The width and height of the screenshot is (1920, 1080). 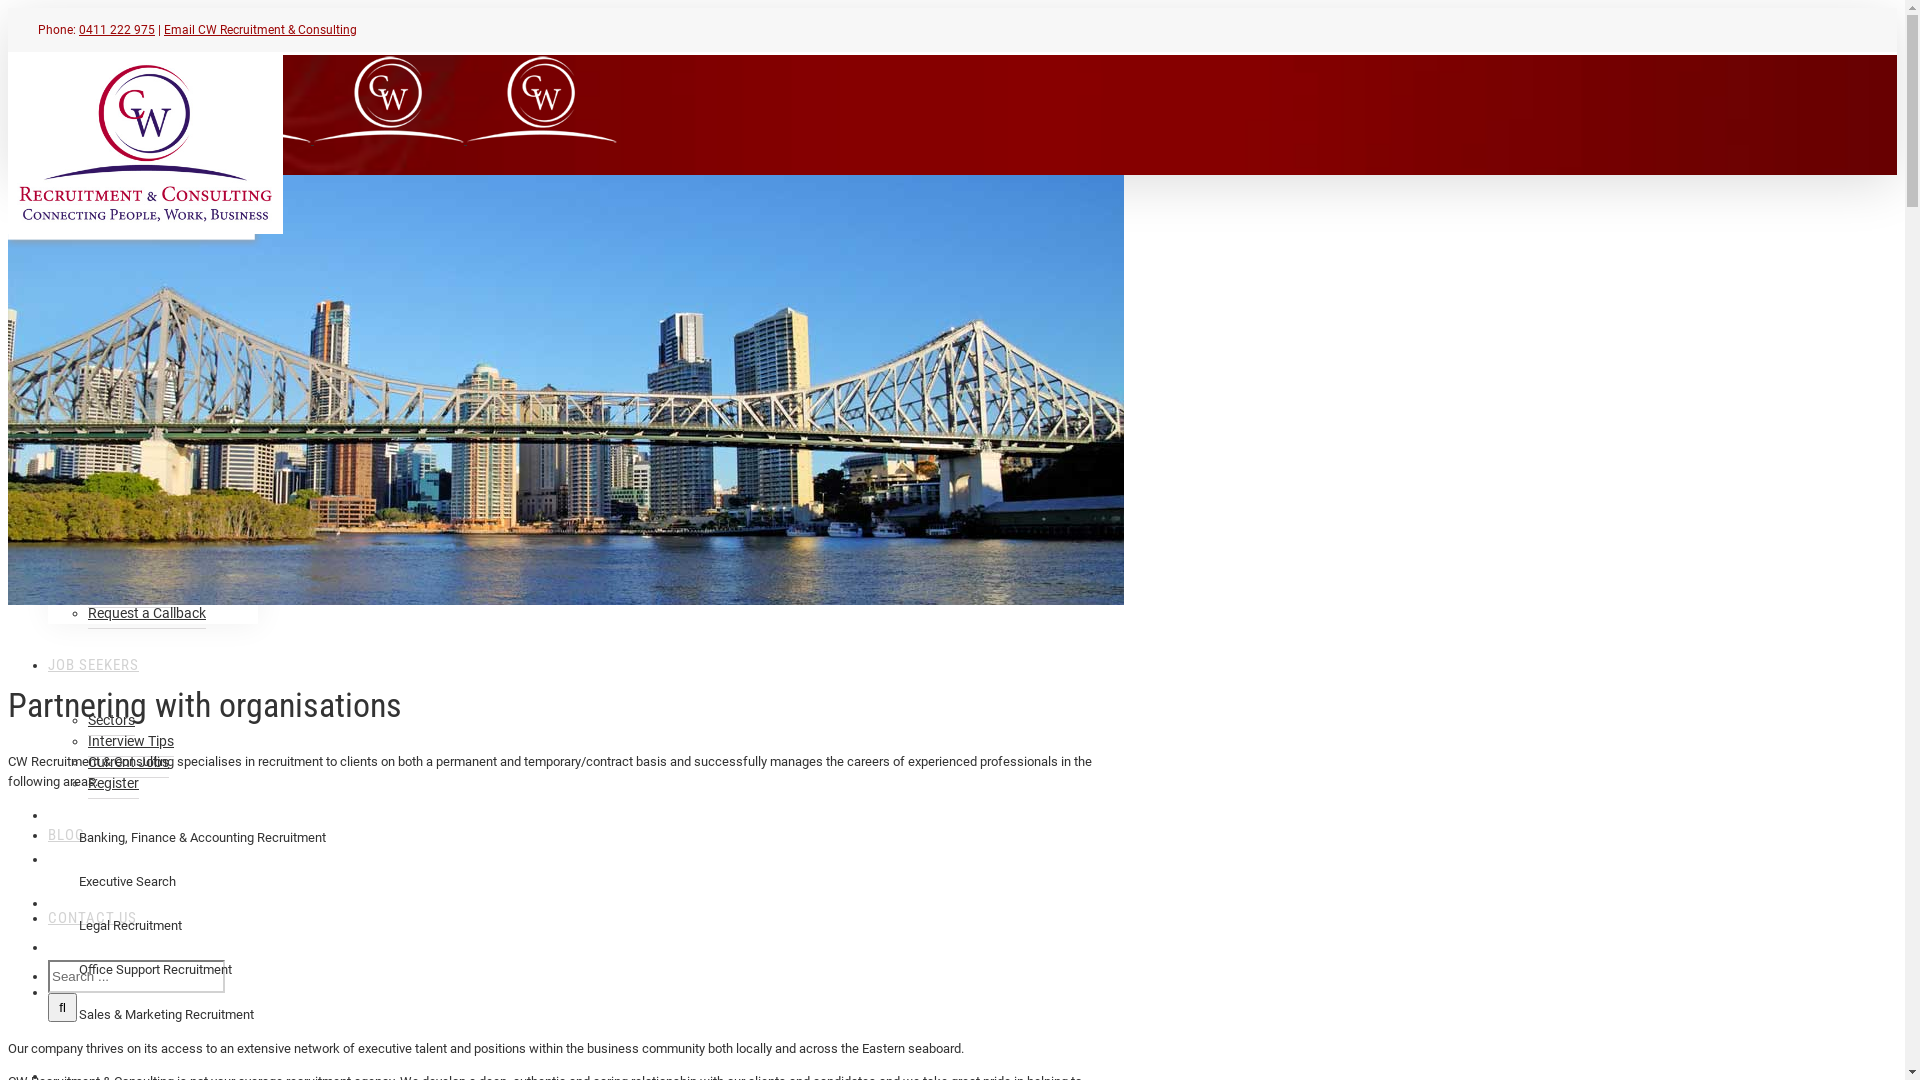 What do you see at coordinates (114, 784) in the screenshot?
I see `Register` at bounding box center [114, 784].